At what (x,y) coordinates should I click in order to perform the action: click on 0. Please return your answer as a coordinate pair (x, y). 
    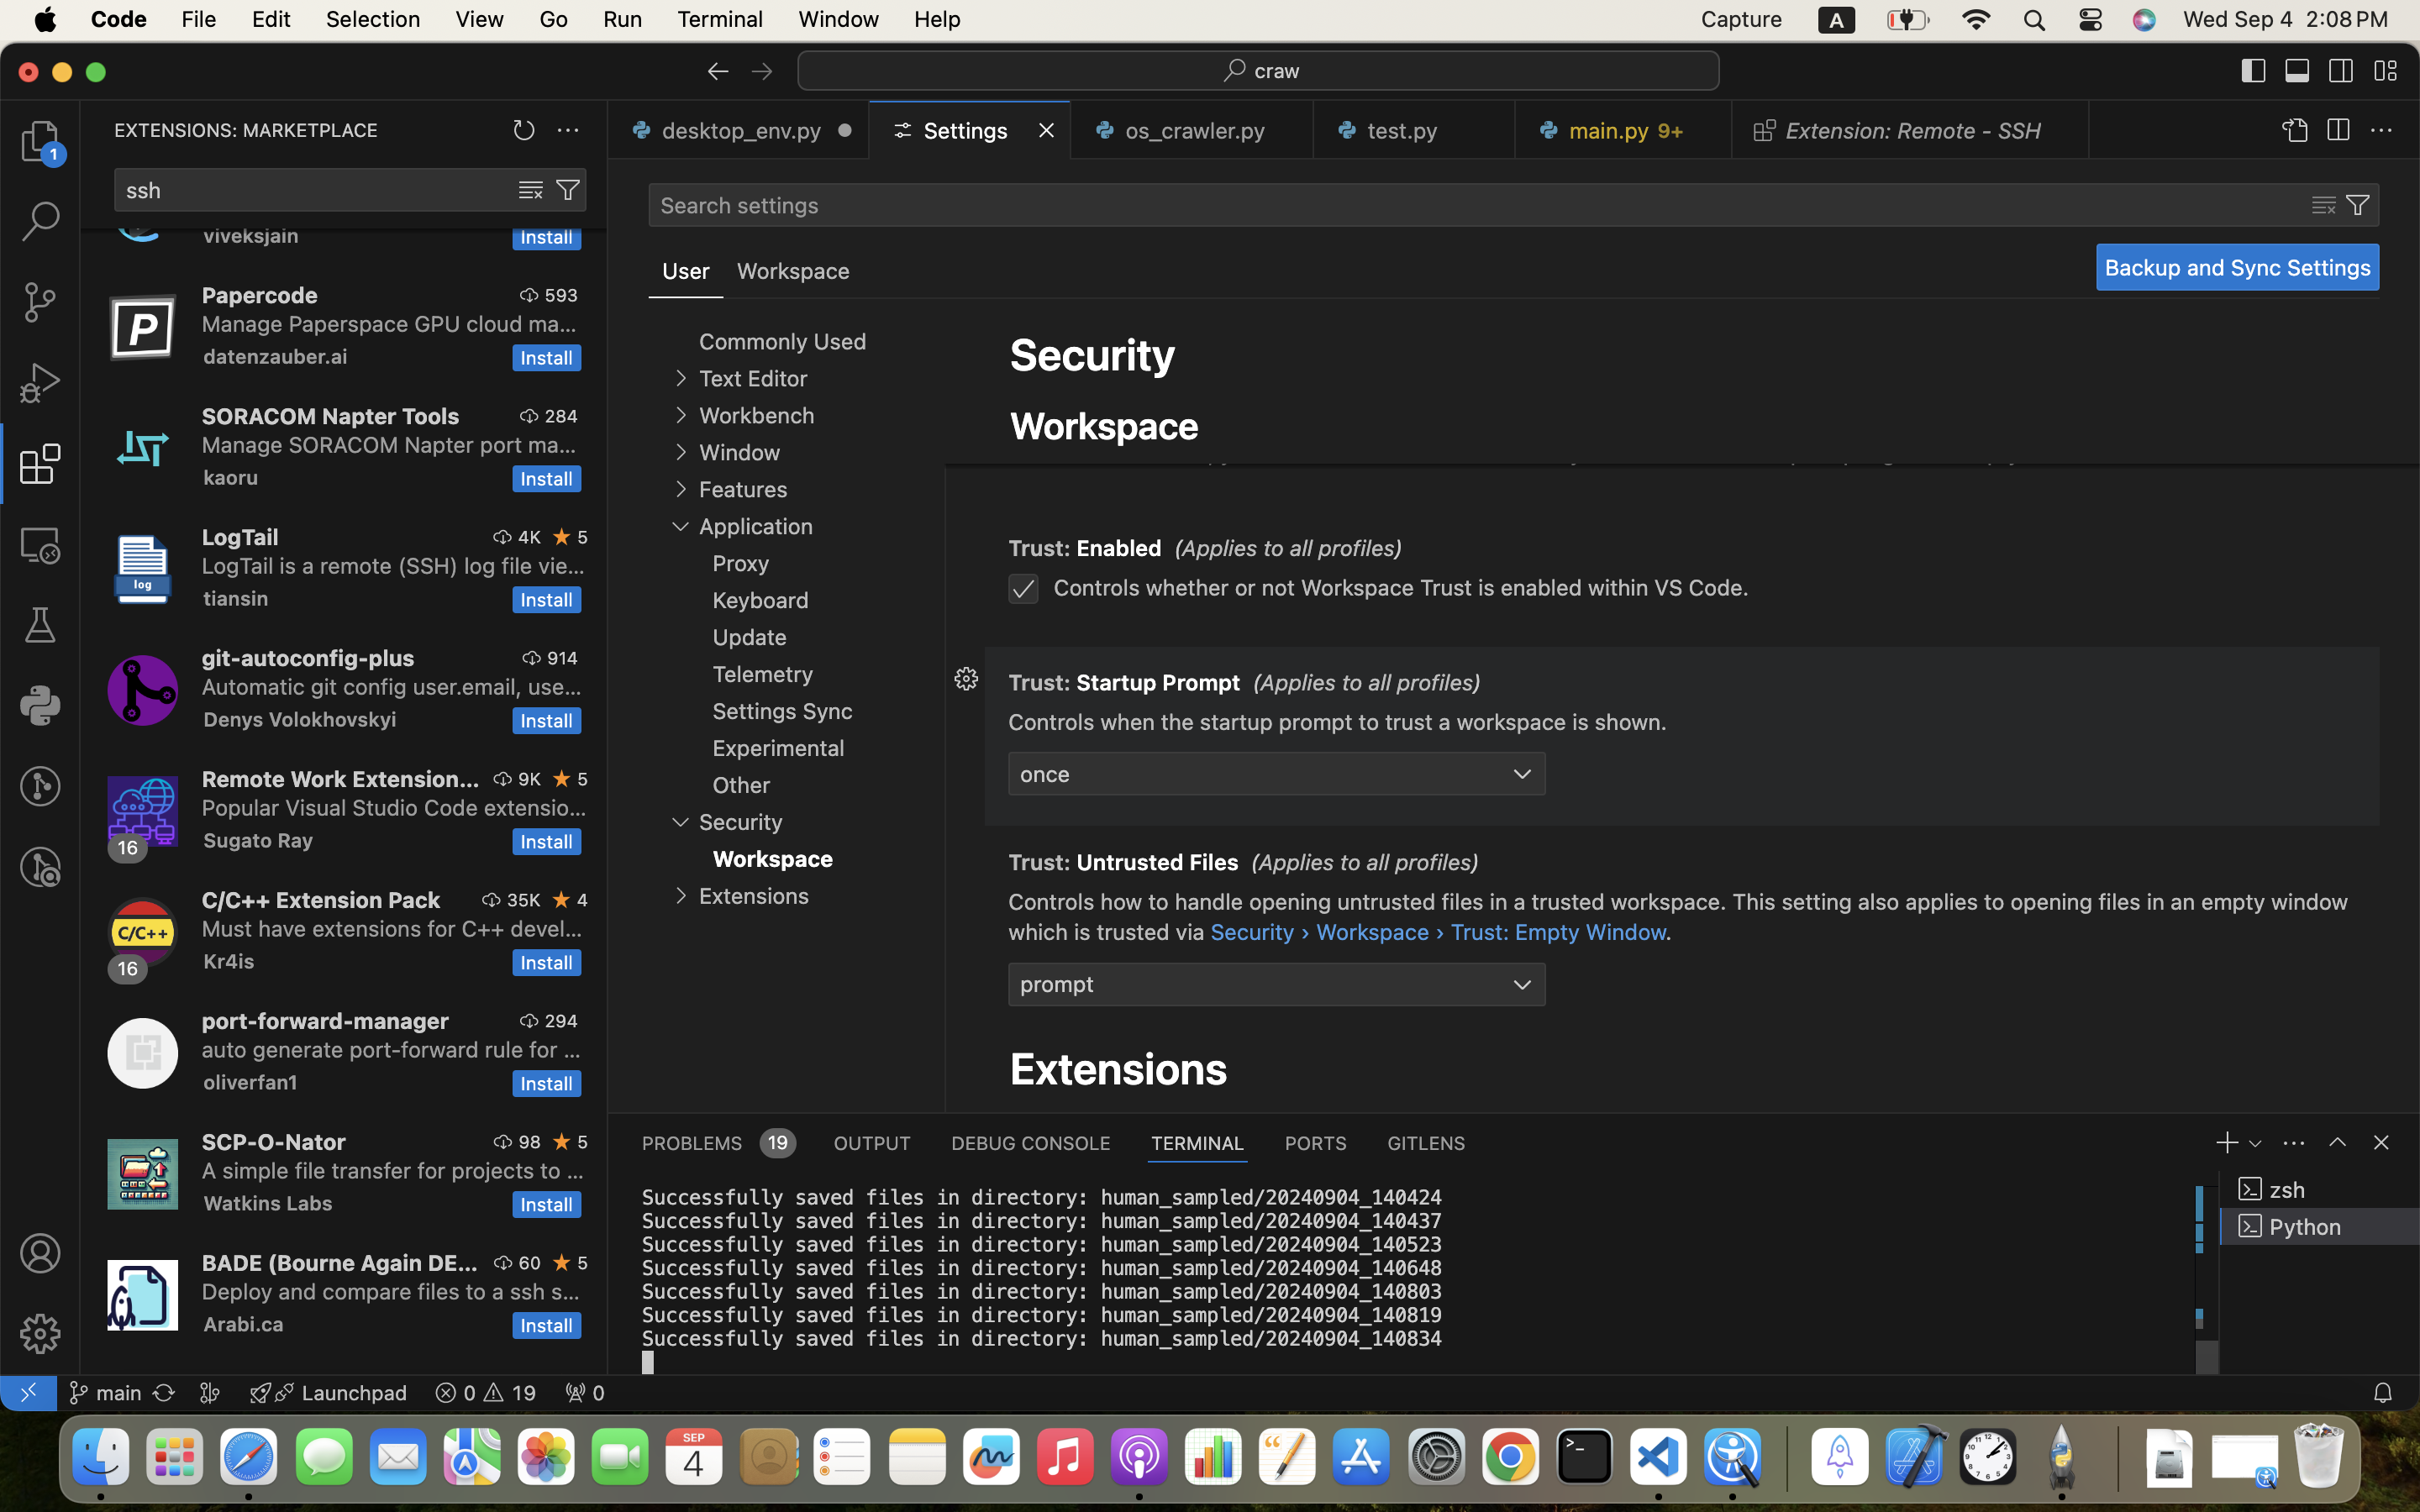
    Looking at the image, I should click on (793, 271).